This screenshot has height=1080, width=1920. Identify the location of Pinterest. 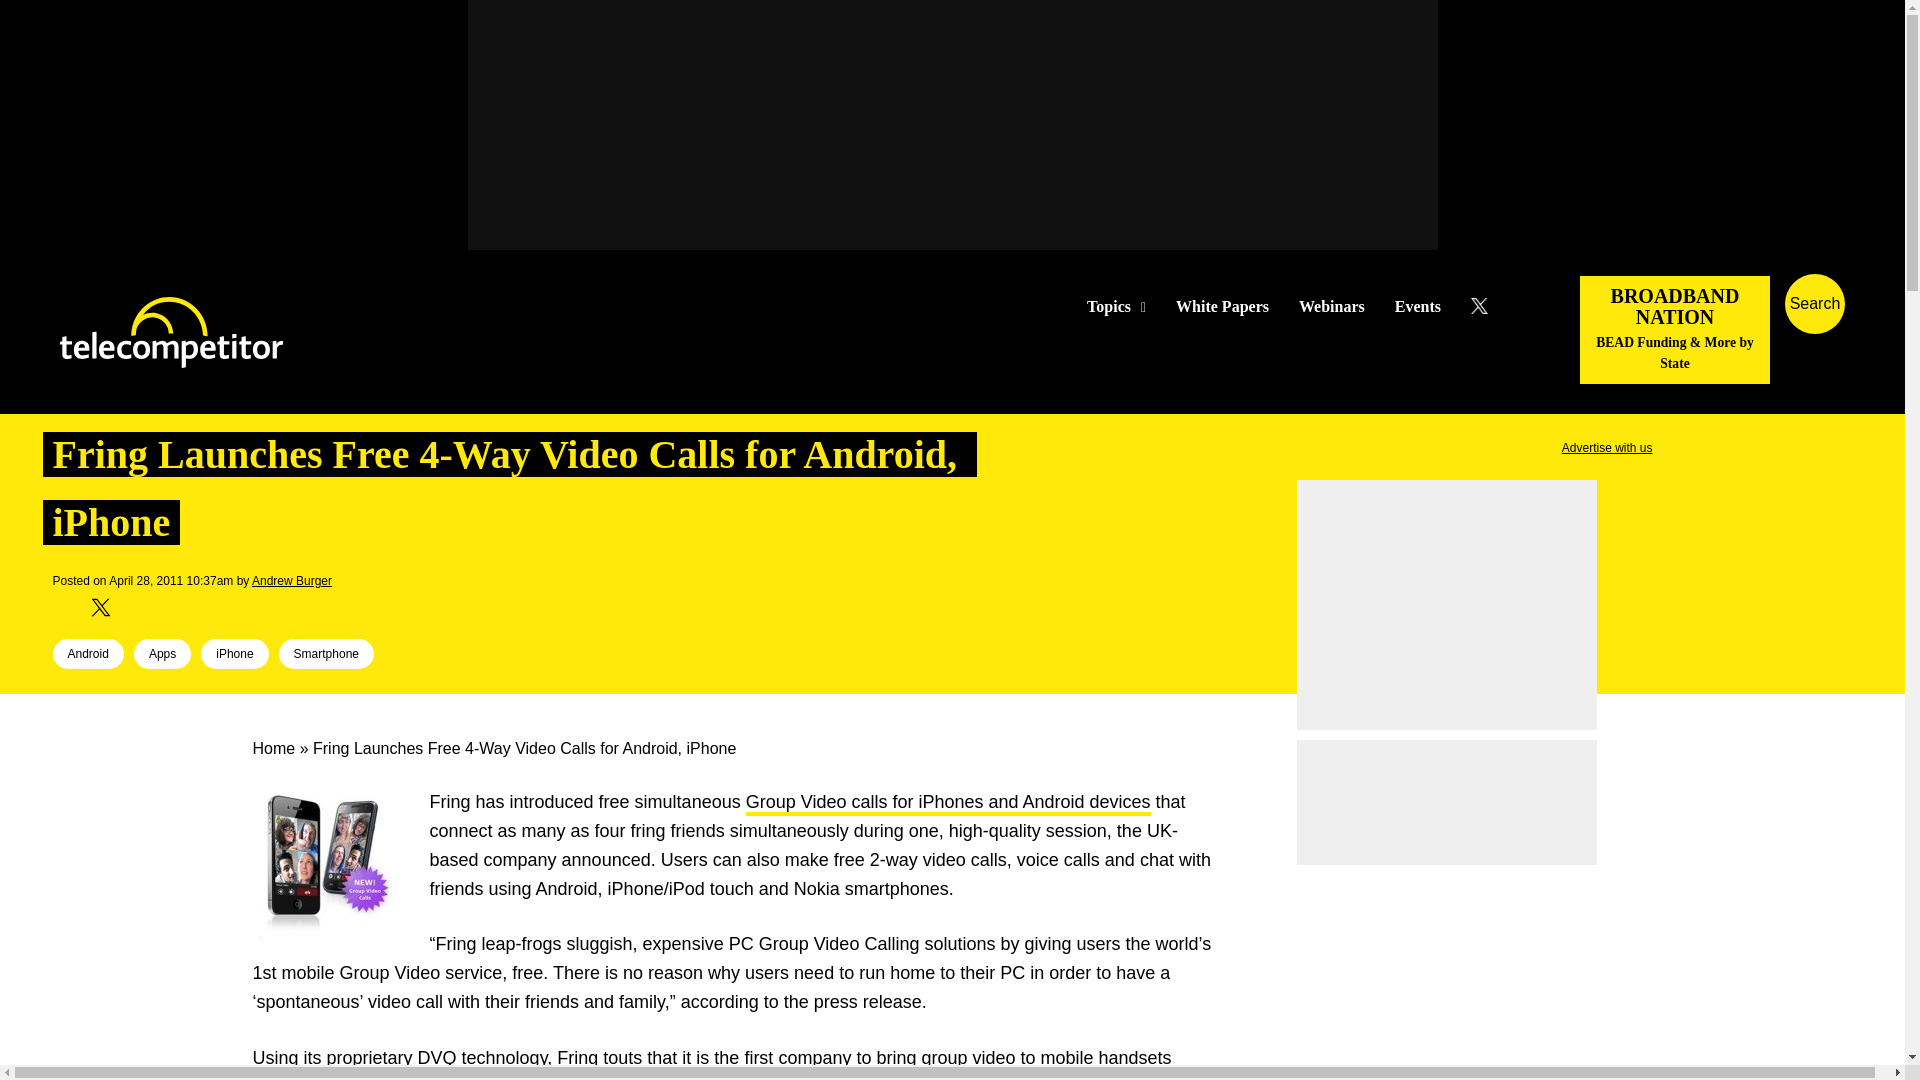
(164, 608).